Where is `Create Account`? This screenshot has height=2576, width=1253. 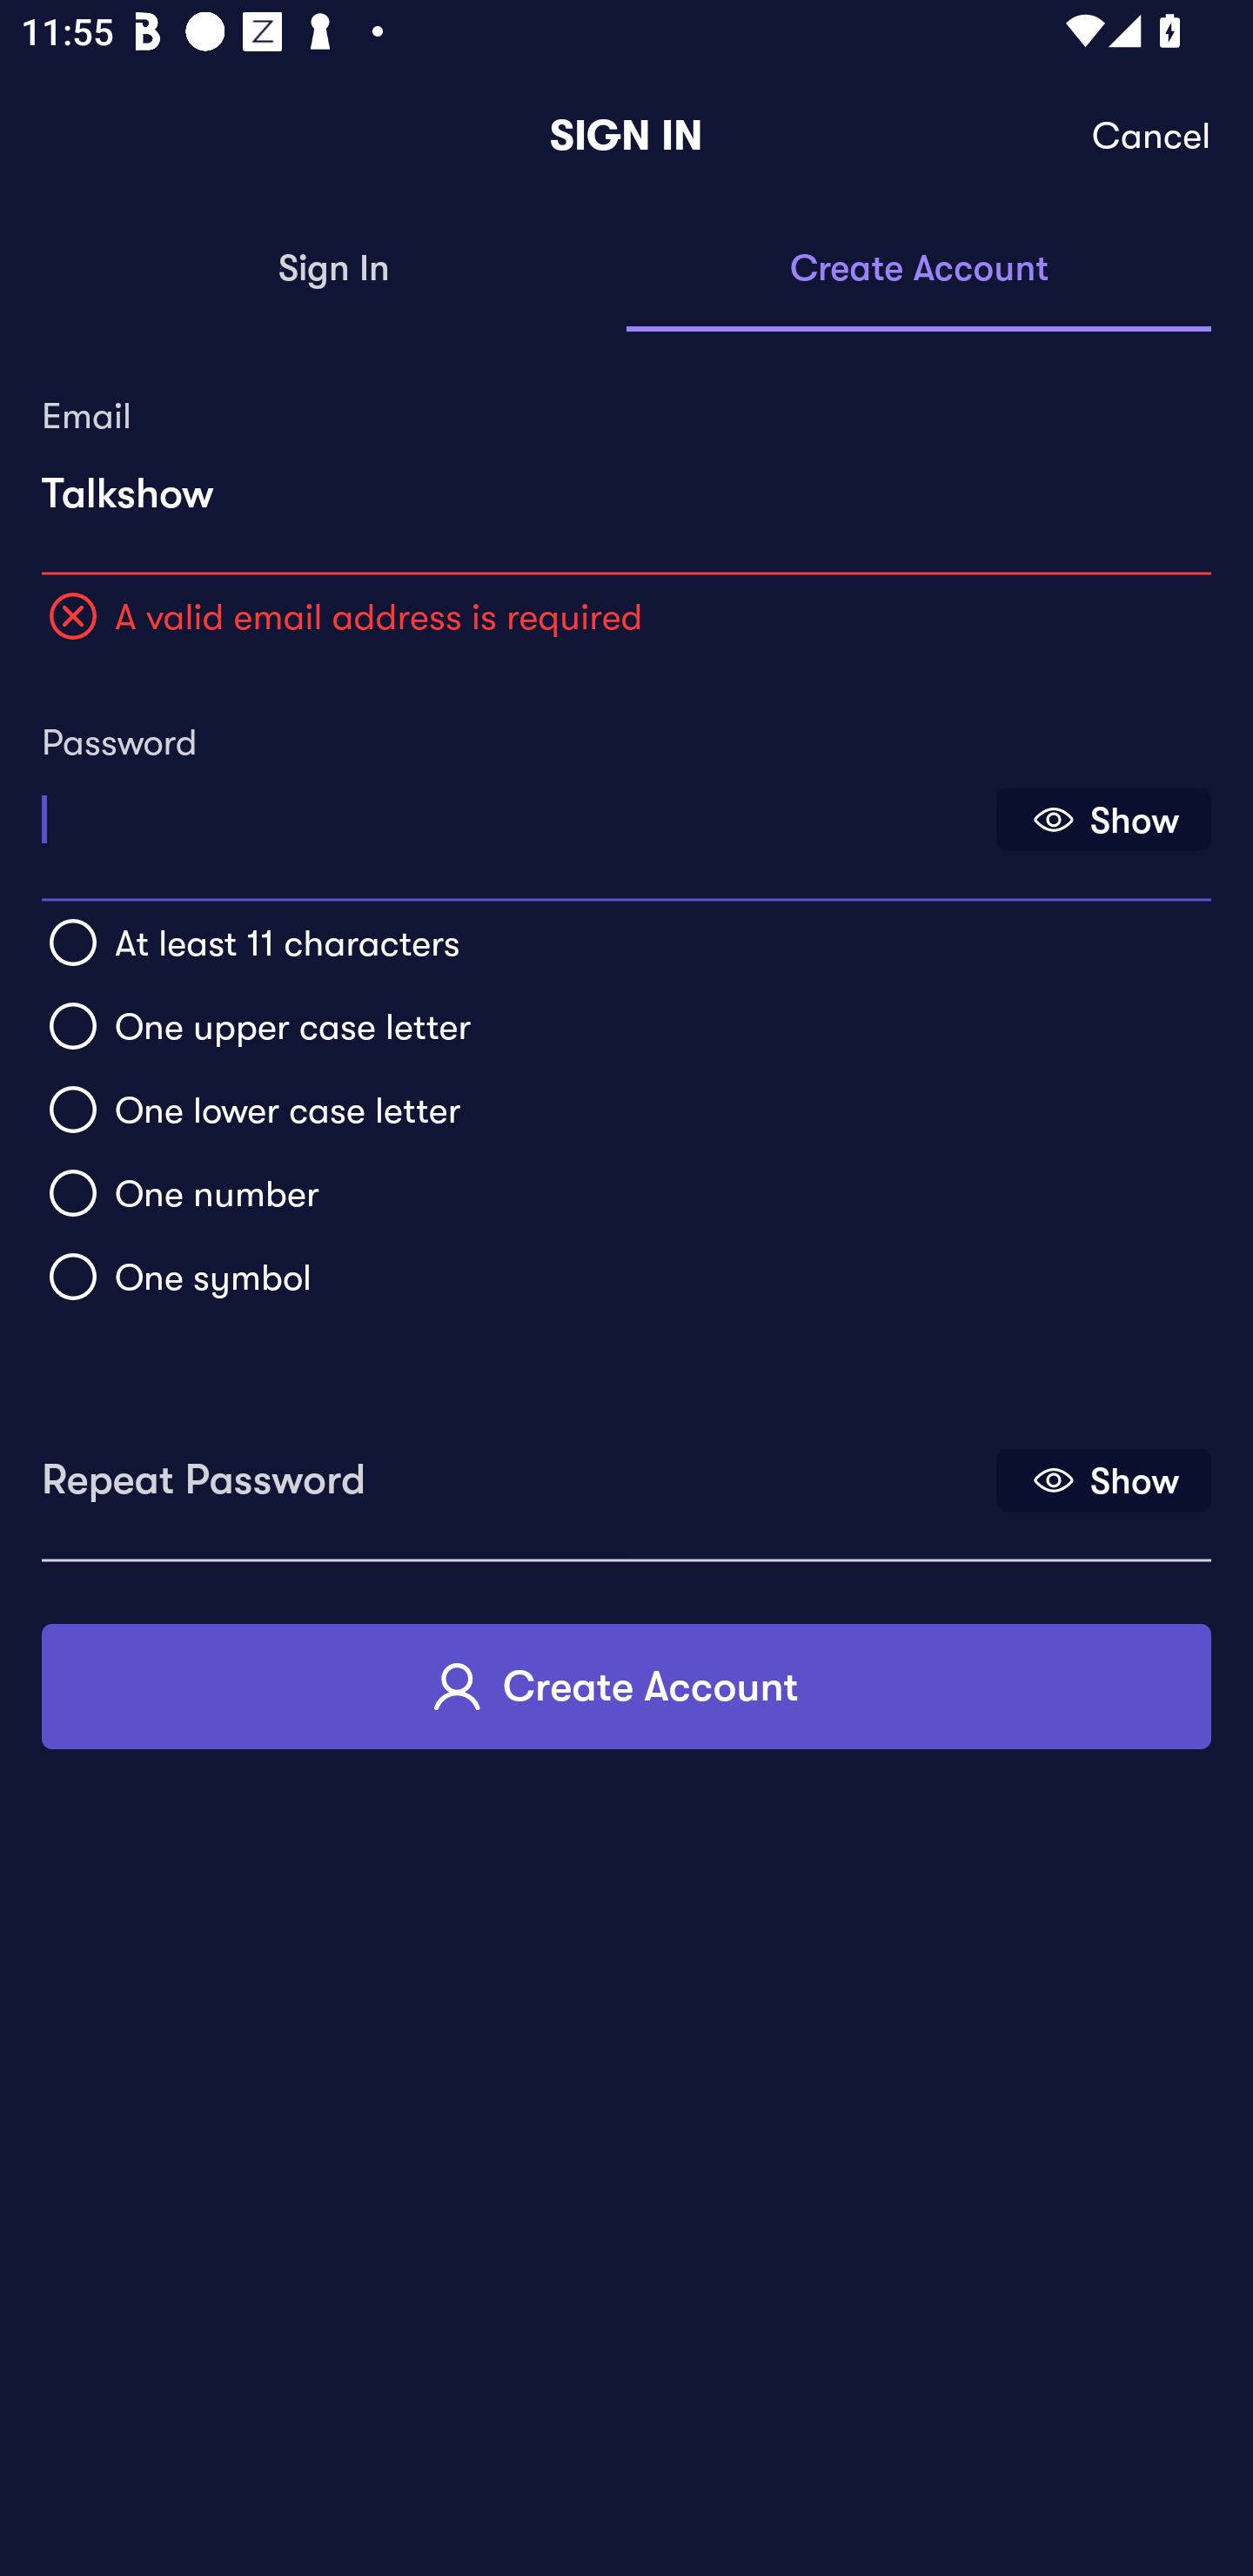 Create Account is located at coordinates (626, 1685).